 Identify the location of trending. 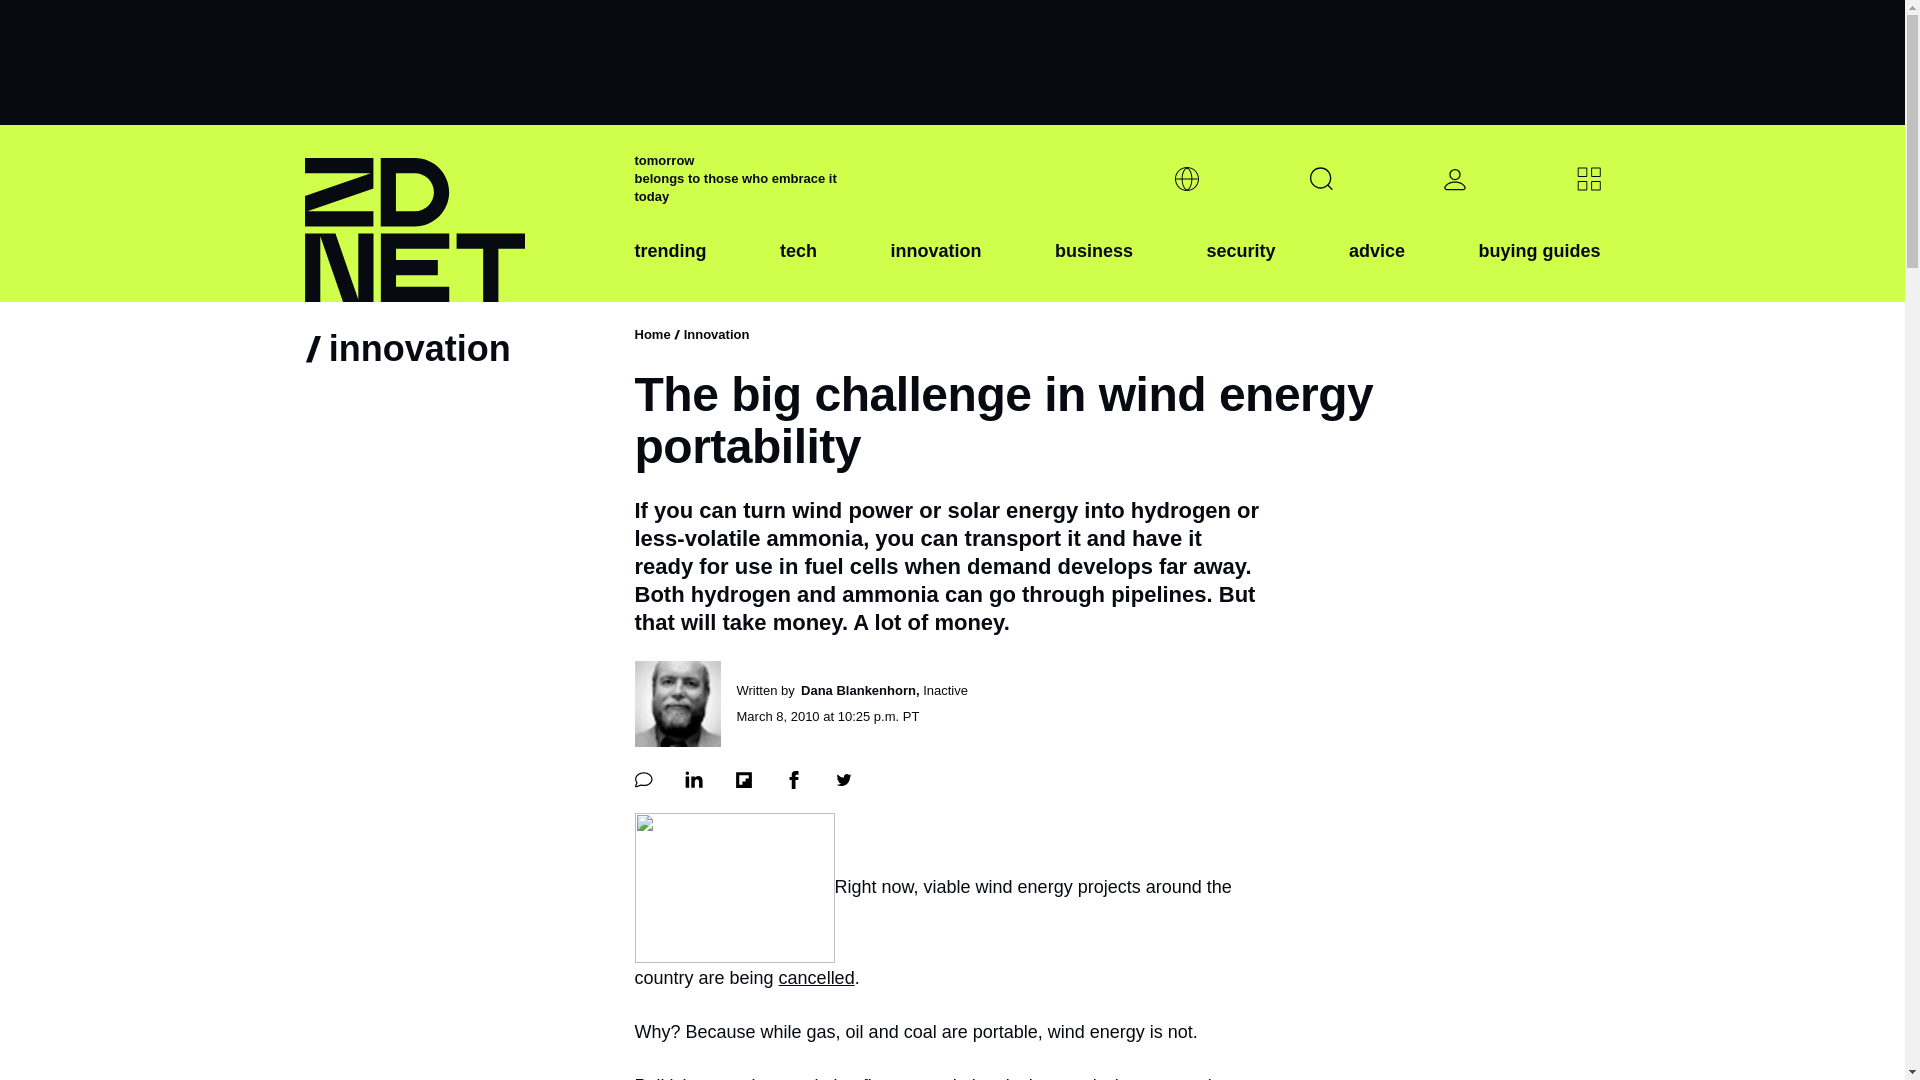
(670, 267).